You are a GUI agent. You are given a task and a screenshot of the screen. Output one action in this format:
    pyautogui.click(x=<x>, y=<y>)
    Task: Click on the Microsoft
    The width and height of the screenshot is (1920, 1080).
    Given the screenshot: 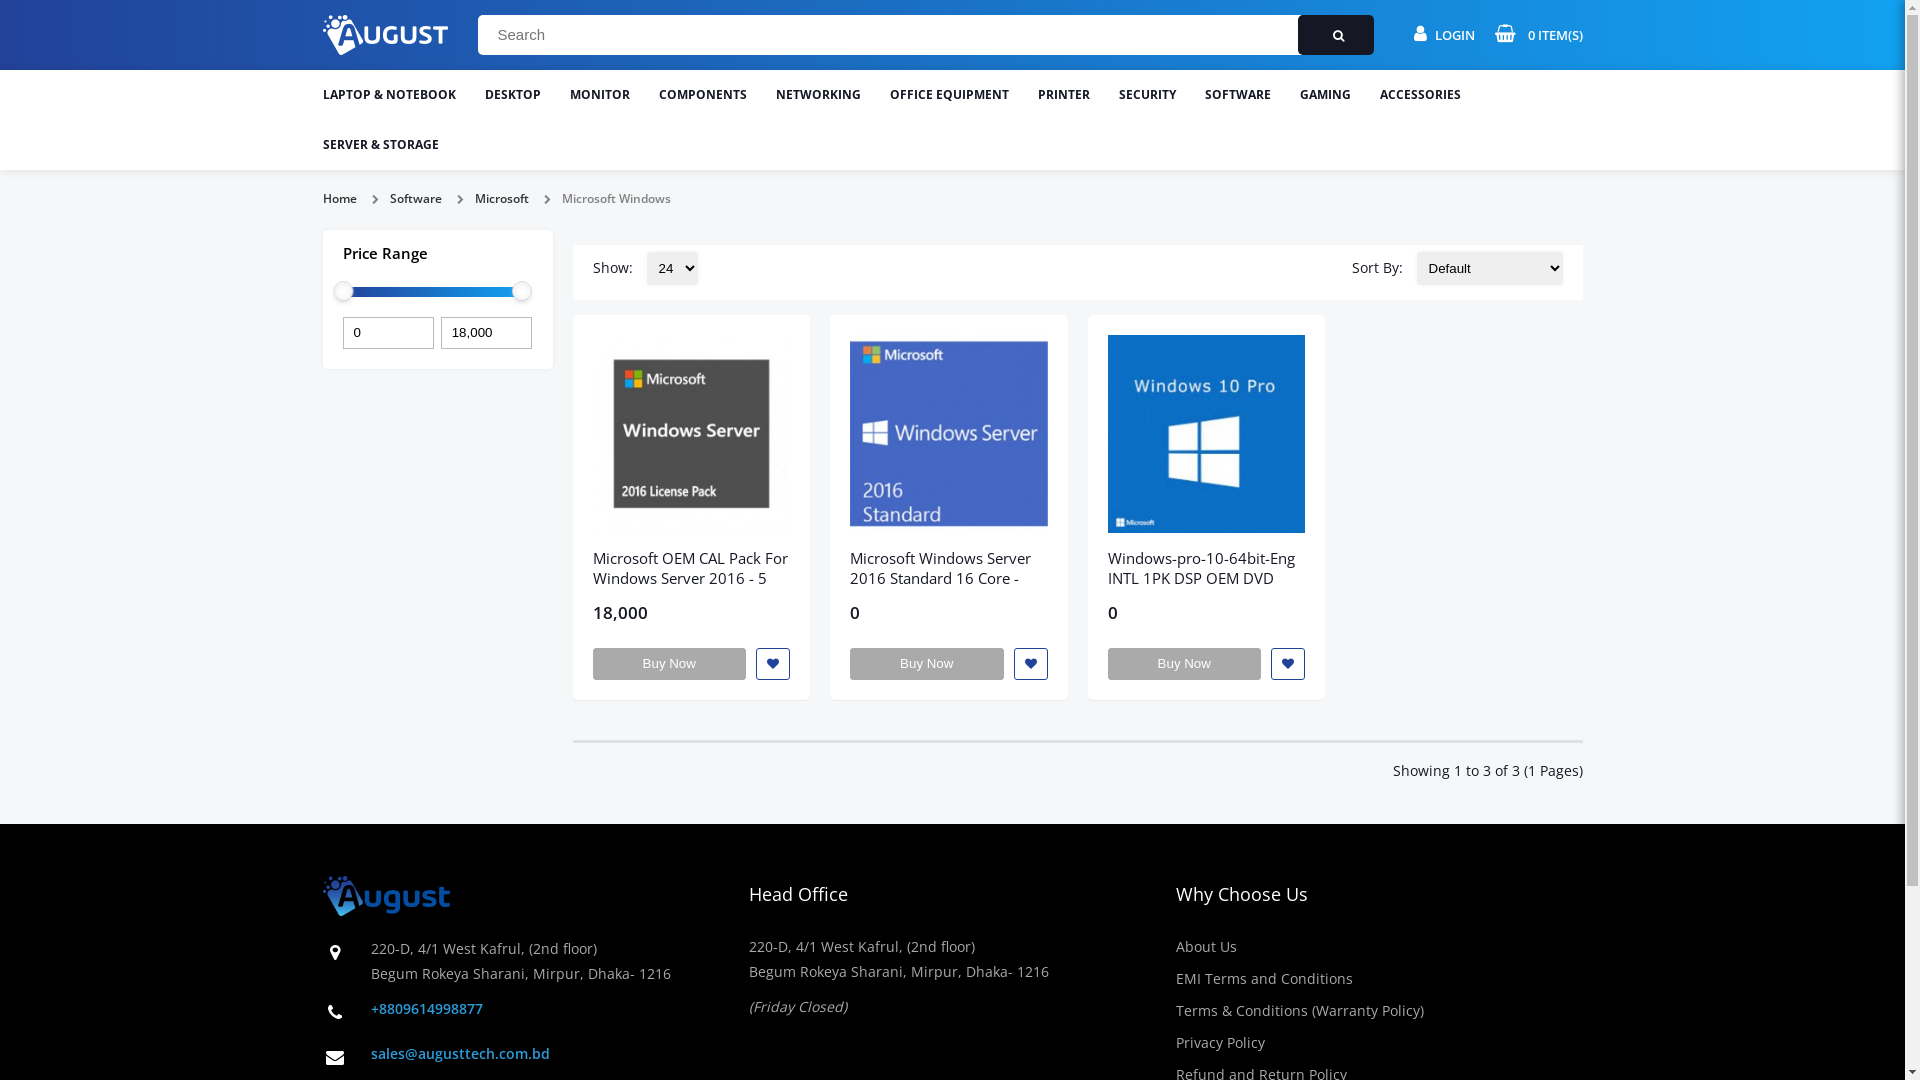 What is the action you would take?
    pyautogui.click(x=501, y=198)
    